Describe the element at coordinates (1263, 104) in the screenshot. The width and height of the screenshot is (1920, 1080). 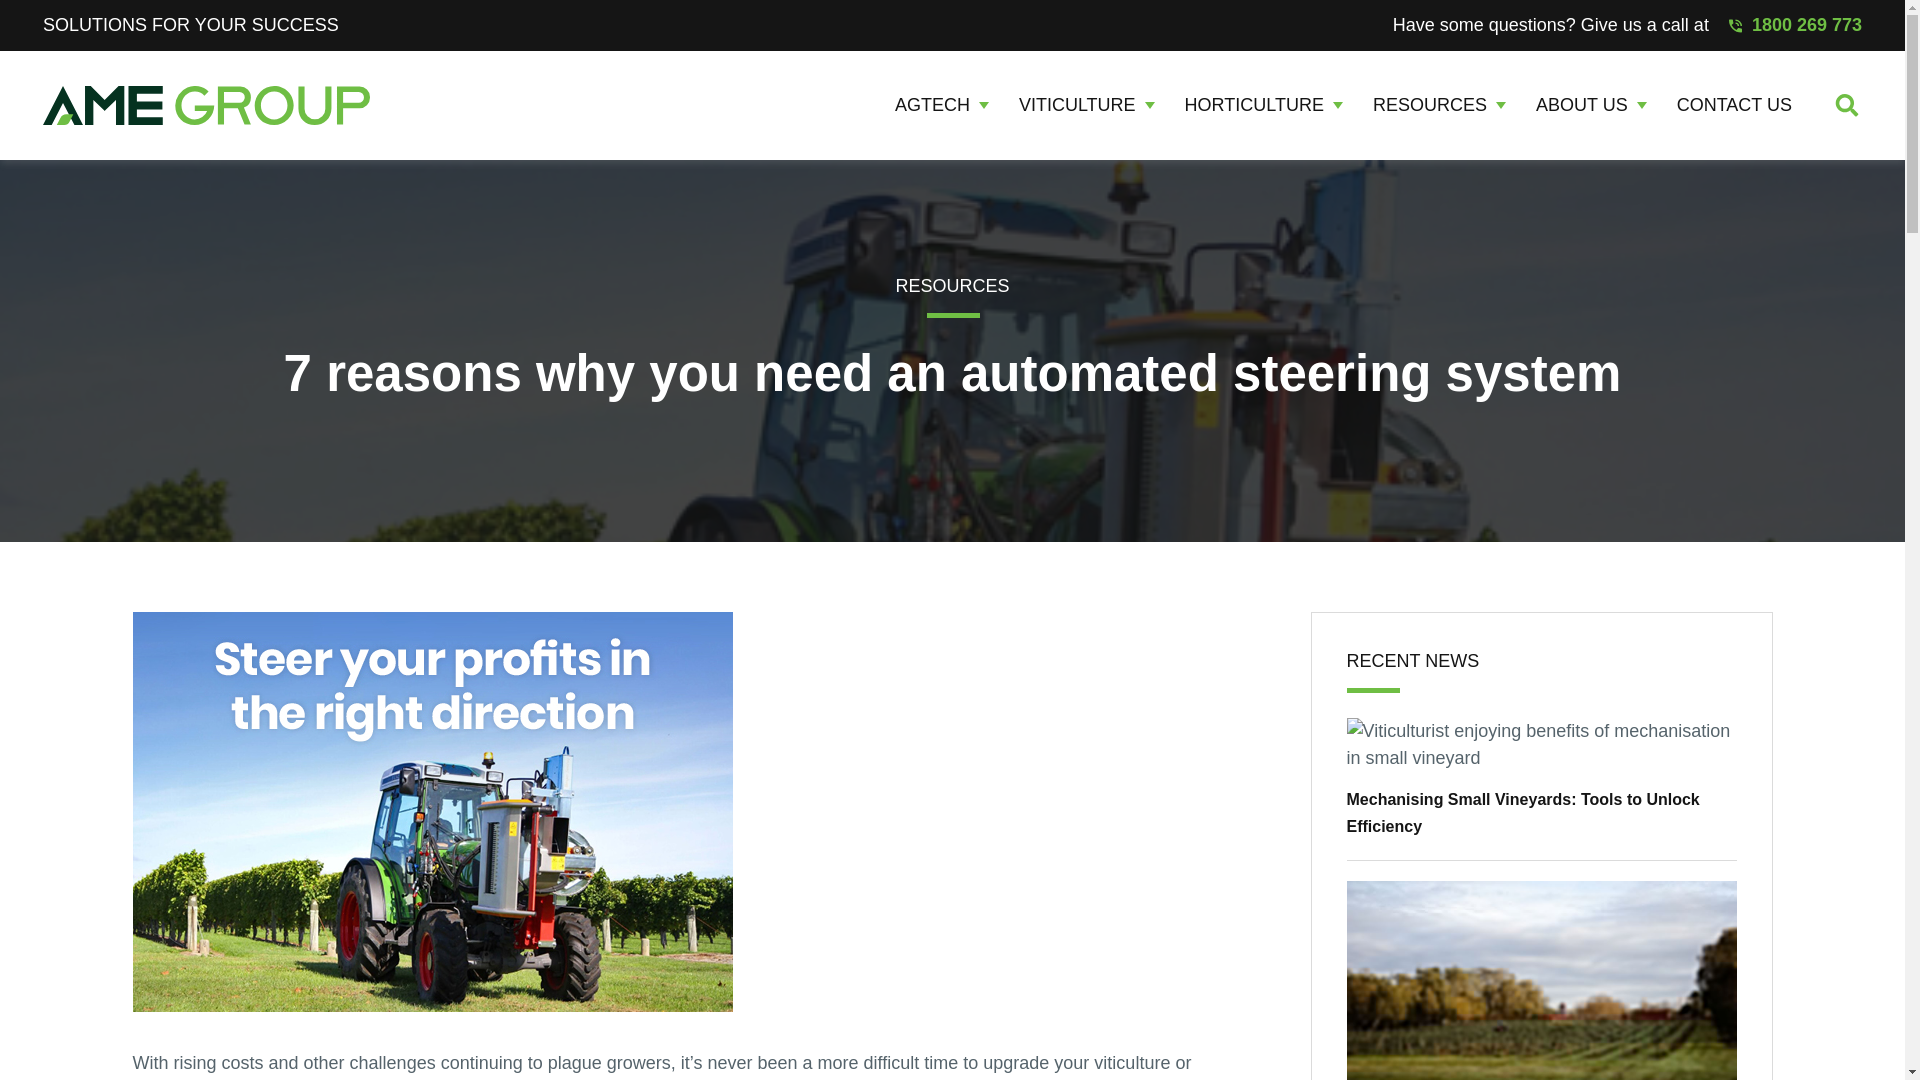
I see `HORTICULTURE` at that location.